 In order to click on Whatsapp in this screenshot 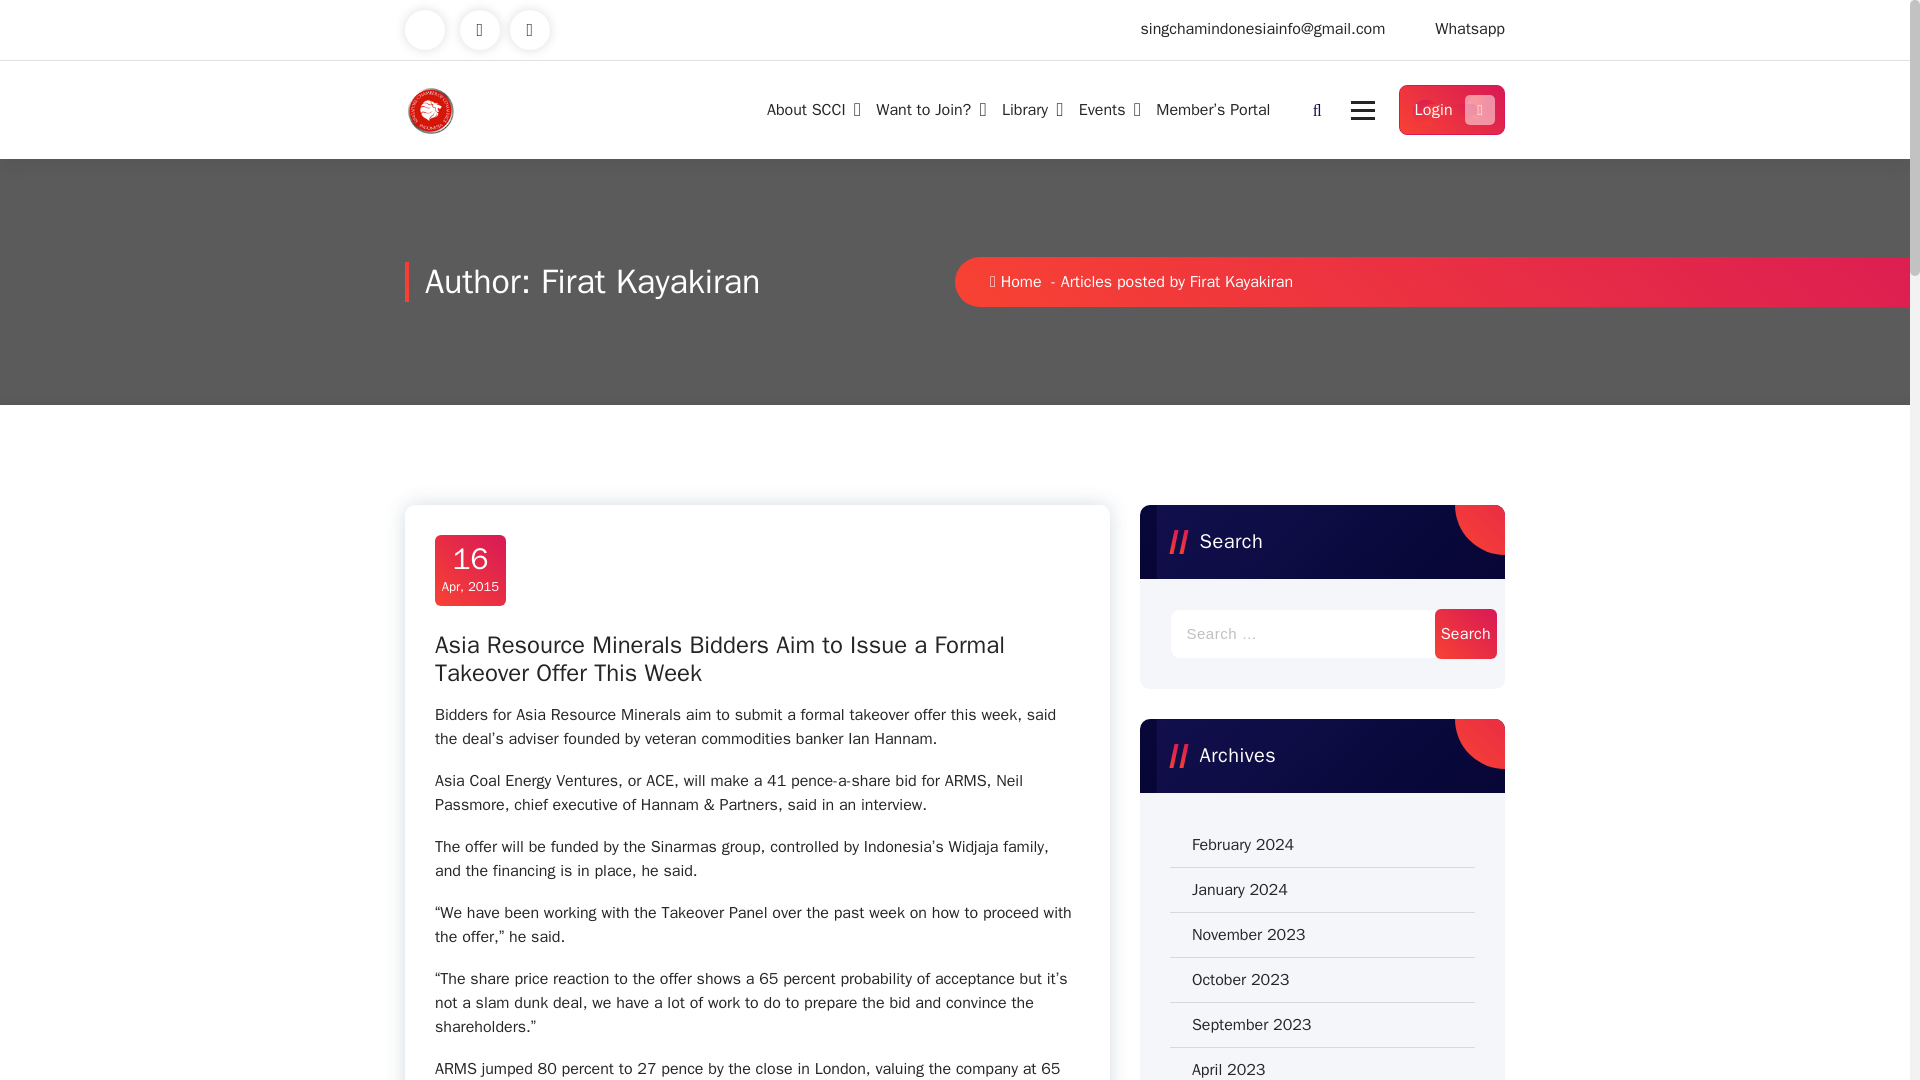, I will do `click(1470, 29)`.